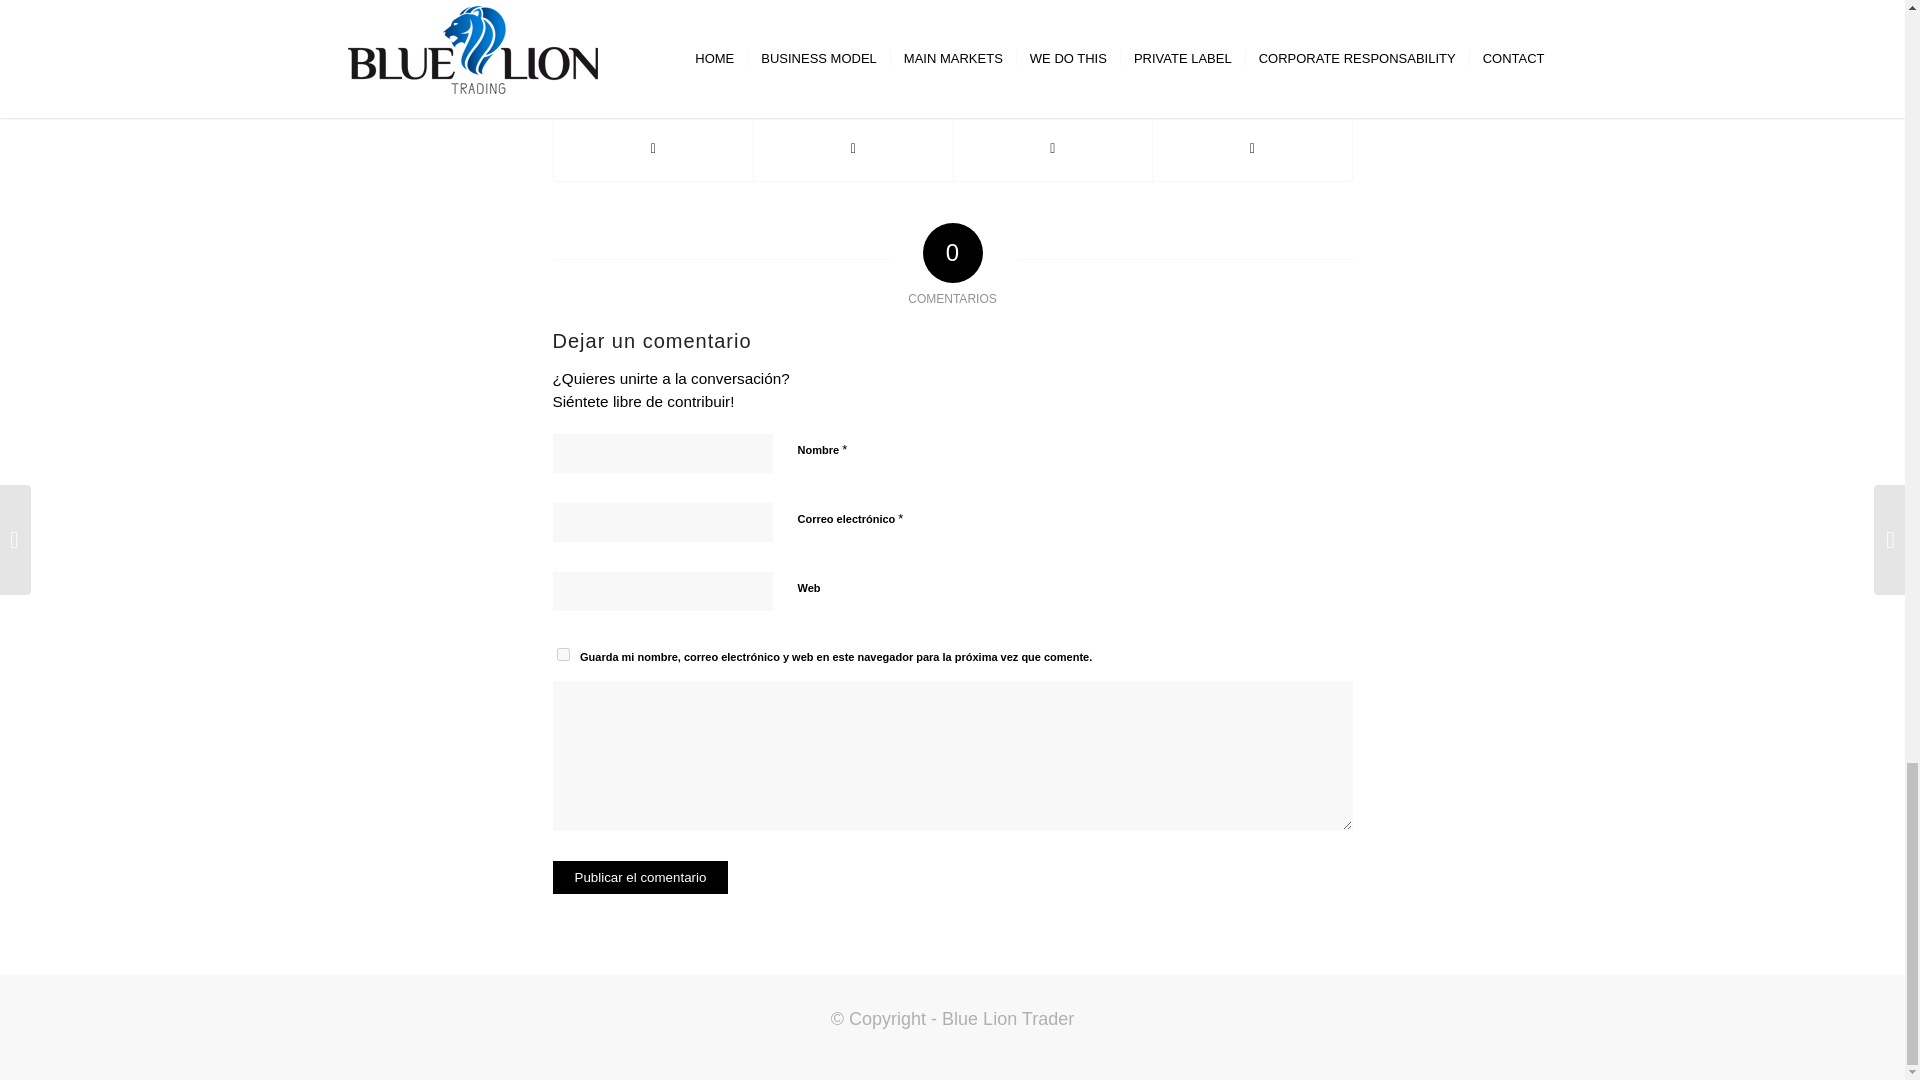 The image size is (1920, 1080). What do you see at coordinates (640, 877) in the screenshot?
I see `Publicar el comentario` at bounding box center [640, 877].